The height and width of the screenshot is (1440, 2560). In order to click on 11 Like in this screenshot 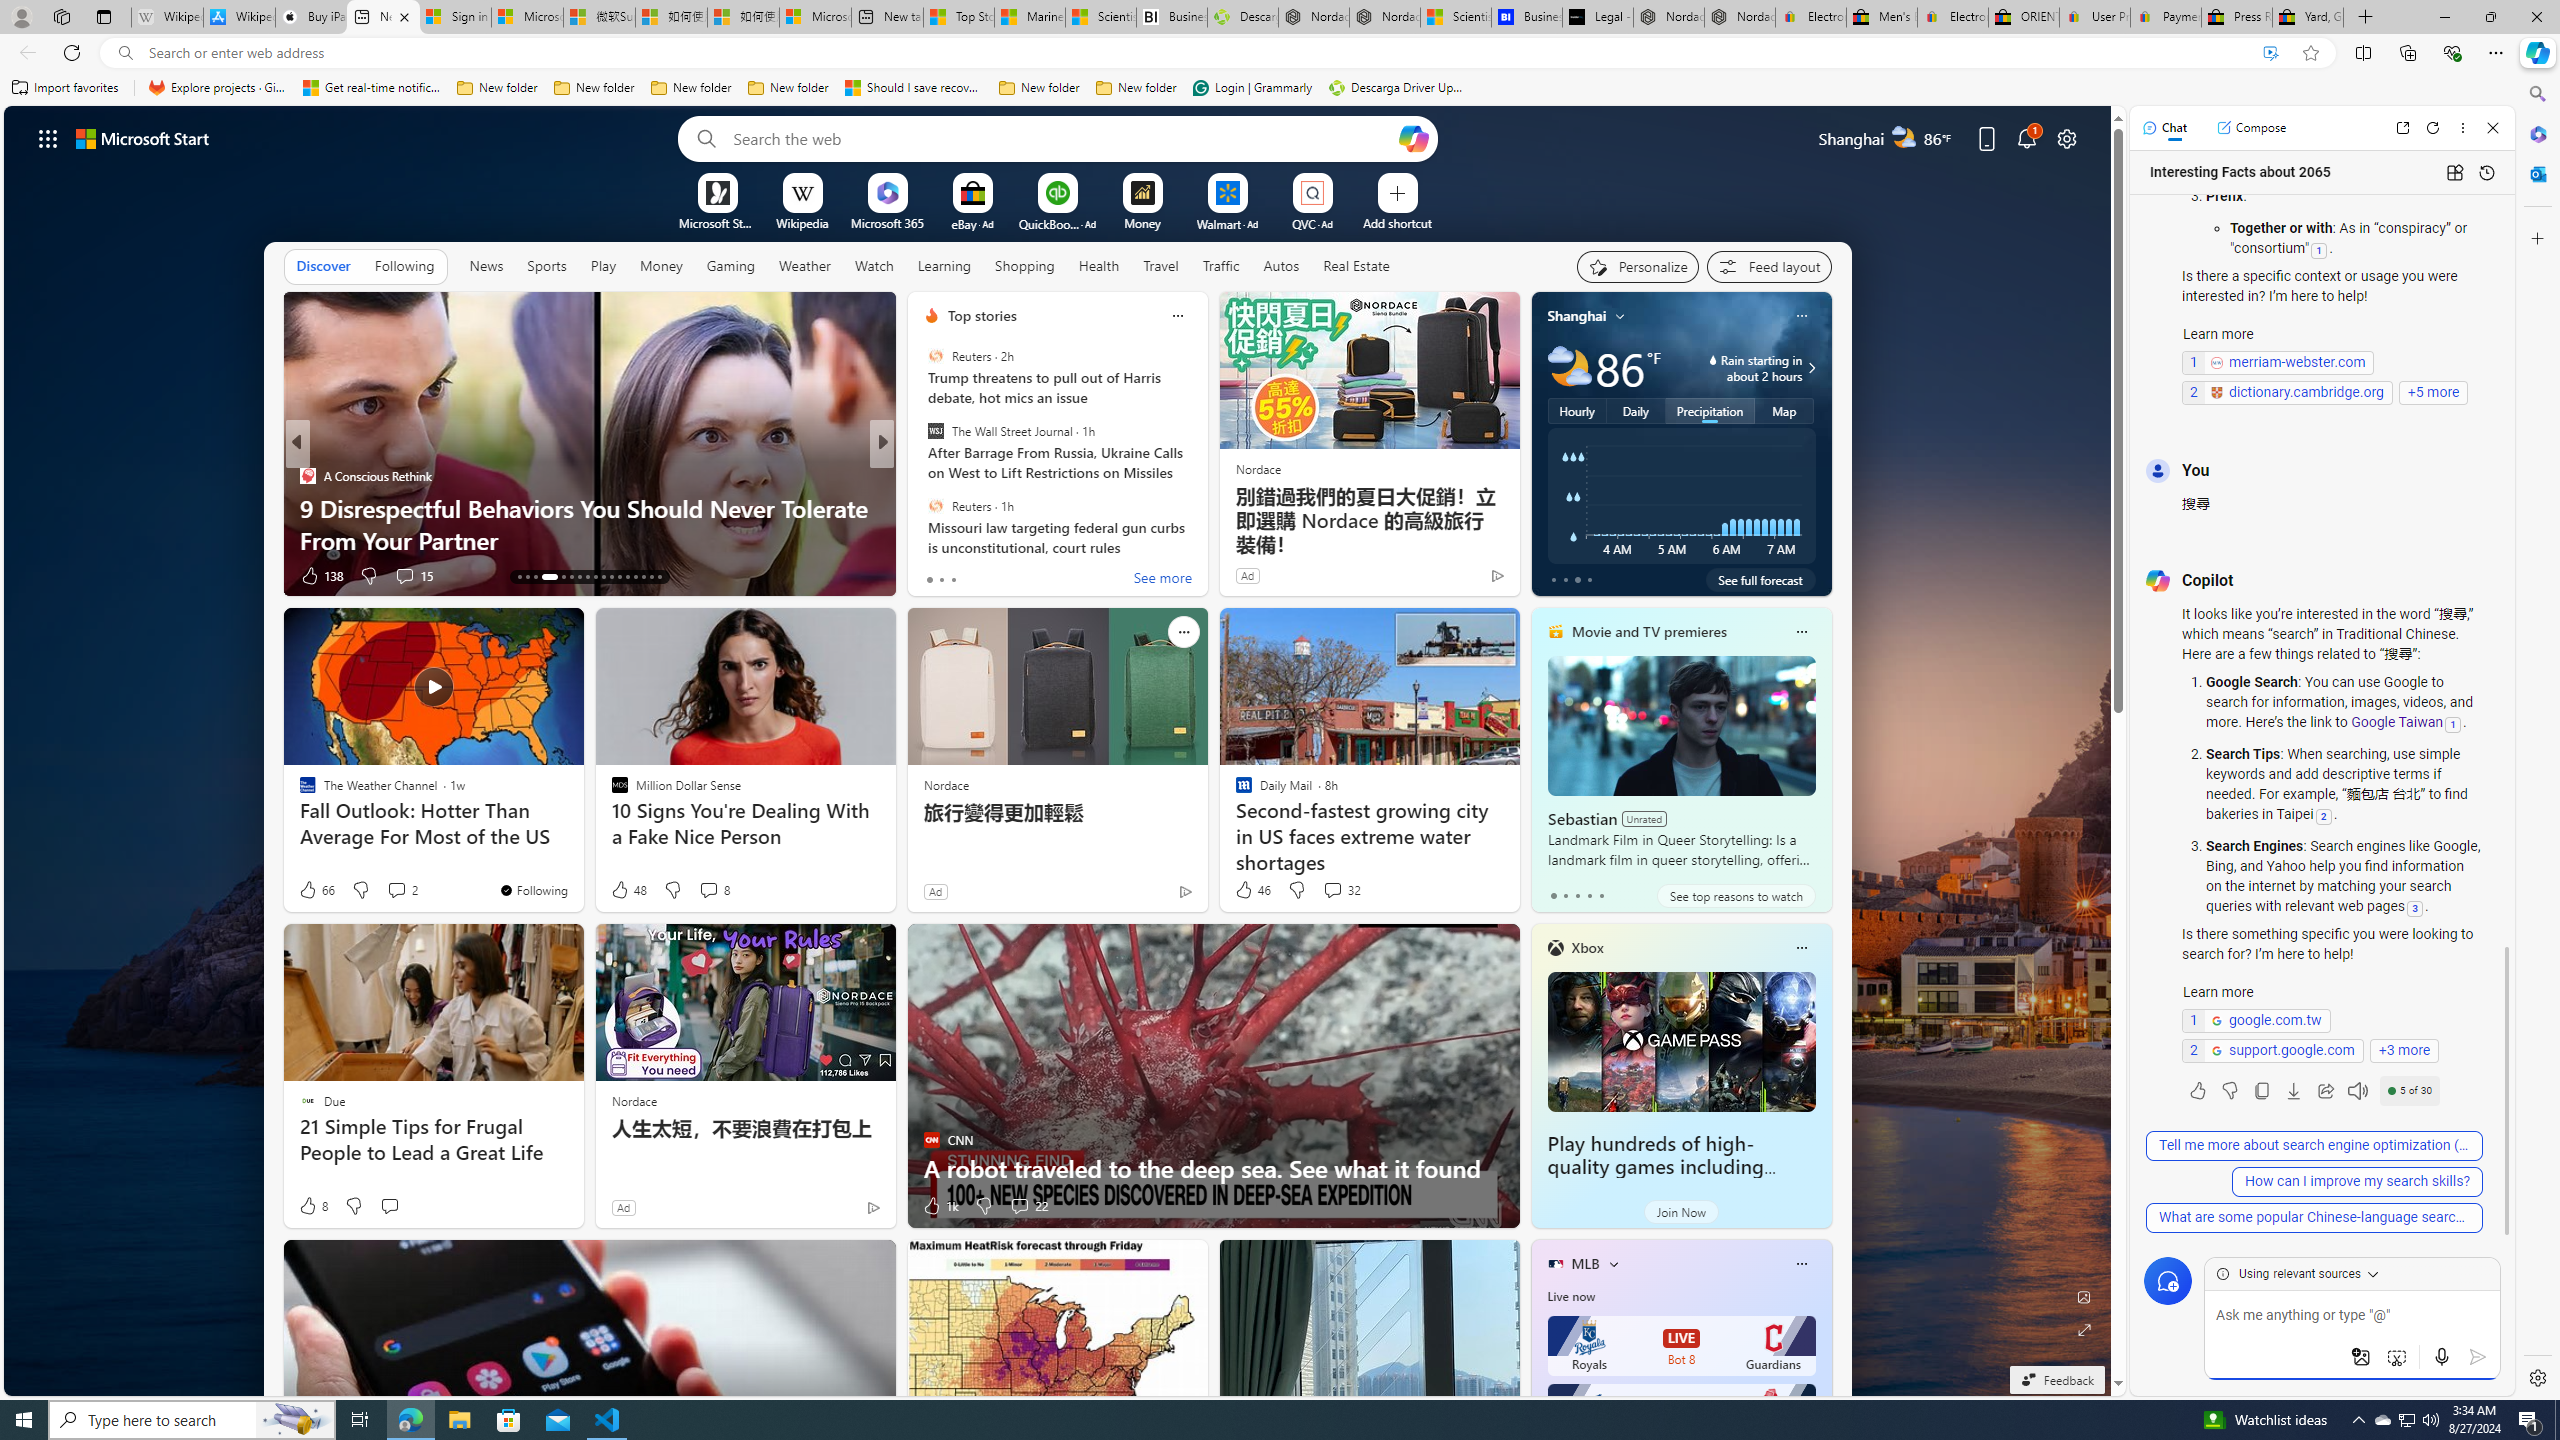, I will do `click(933, 576)`.